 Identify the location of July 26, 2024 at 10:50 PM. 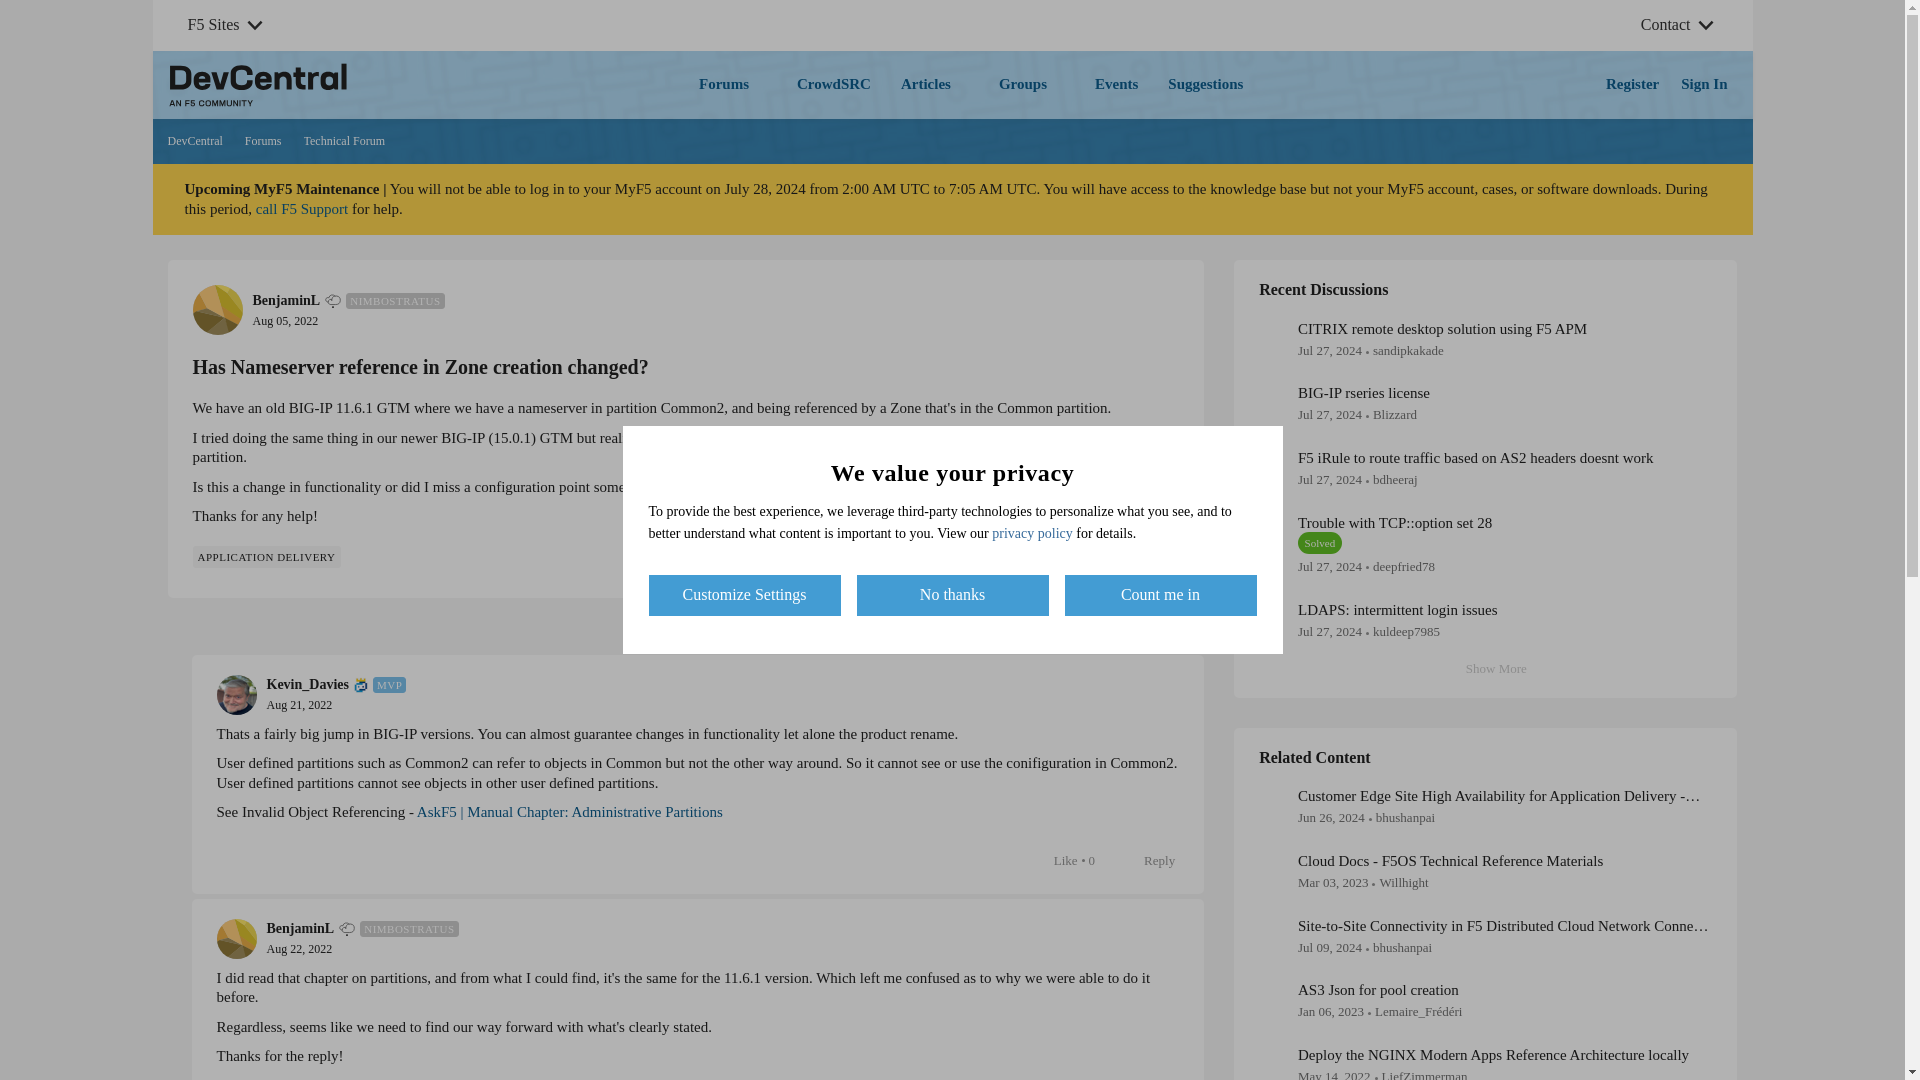
(1329, 632).